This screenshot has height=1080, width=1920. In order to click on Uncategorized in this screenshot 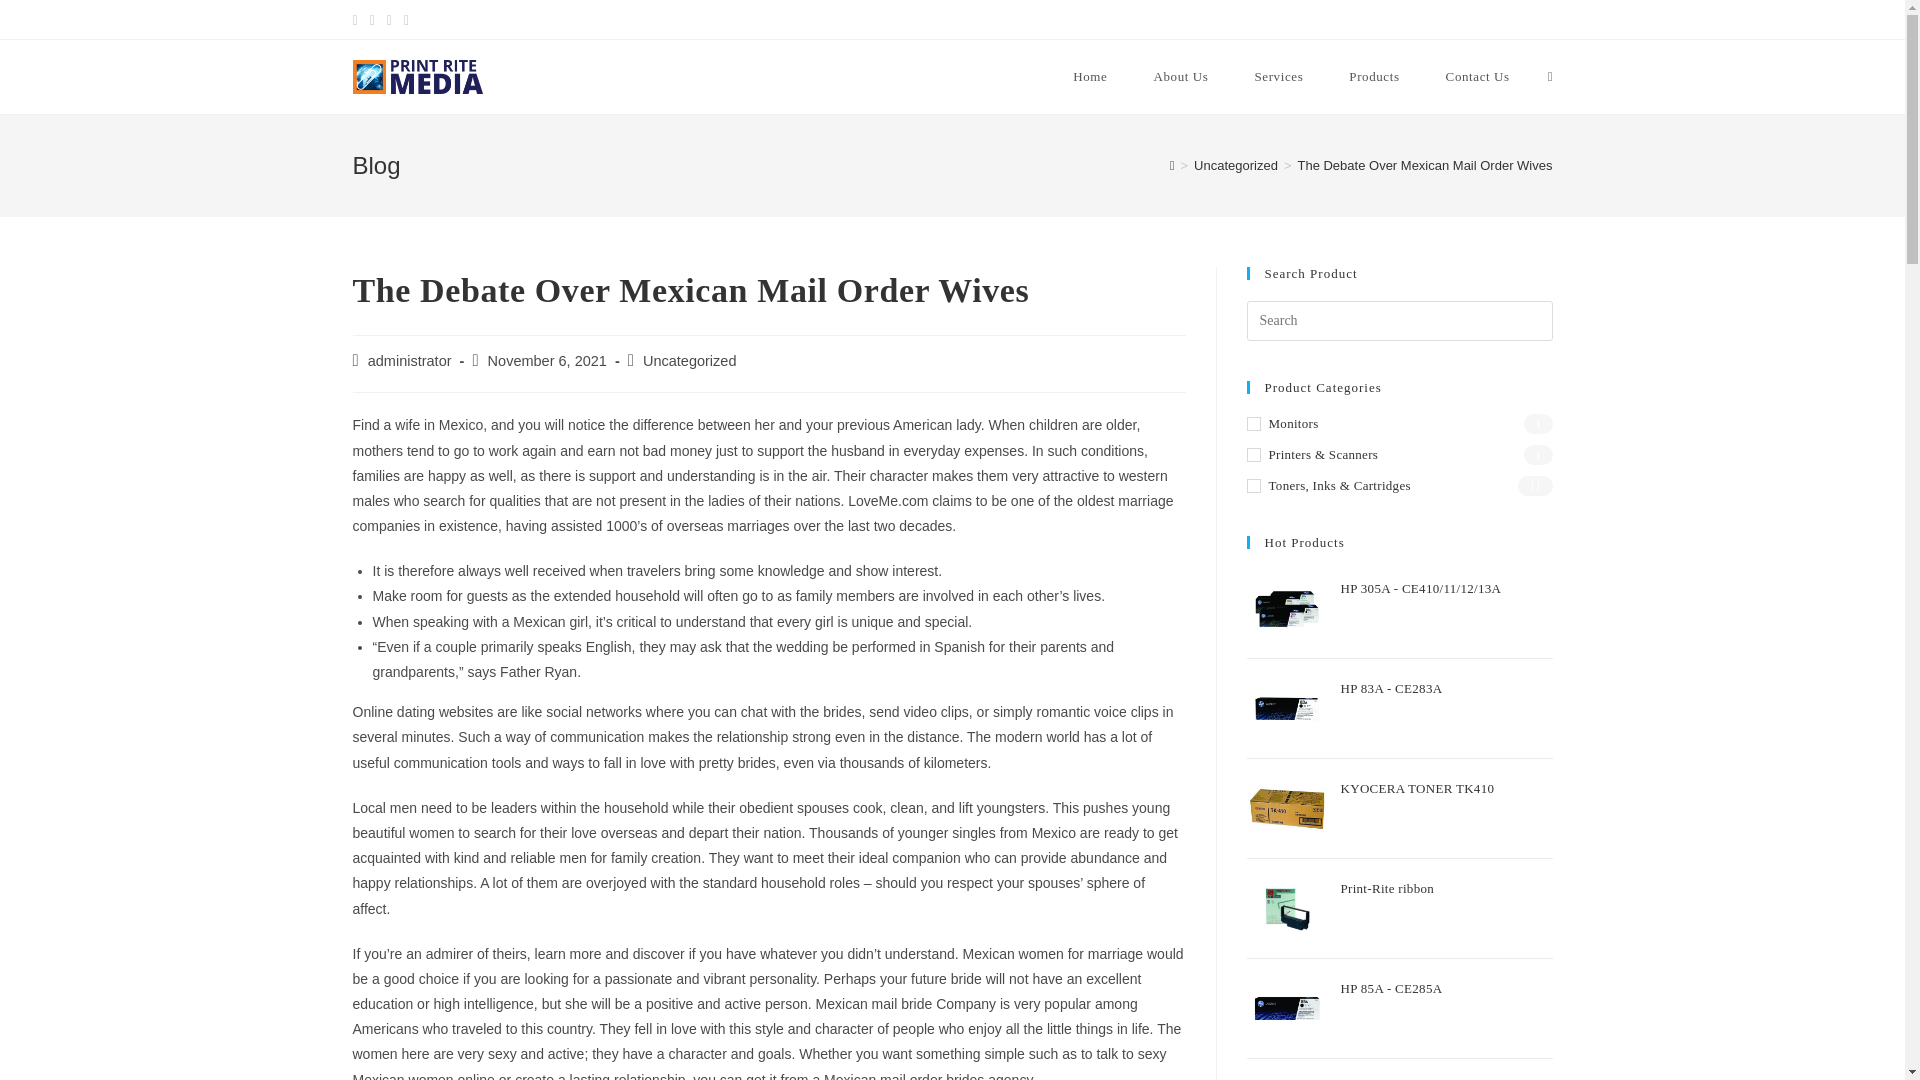, I will do `click(690, 361)`.